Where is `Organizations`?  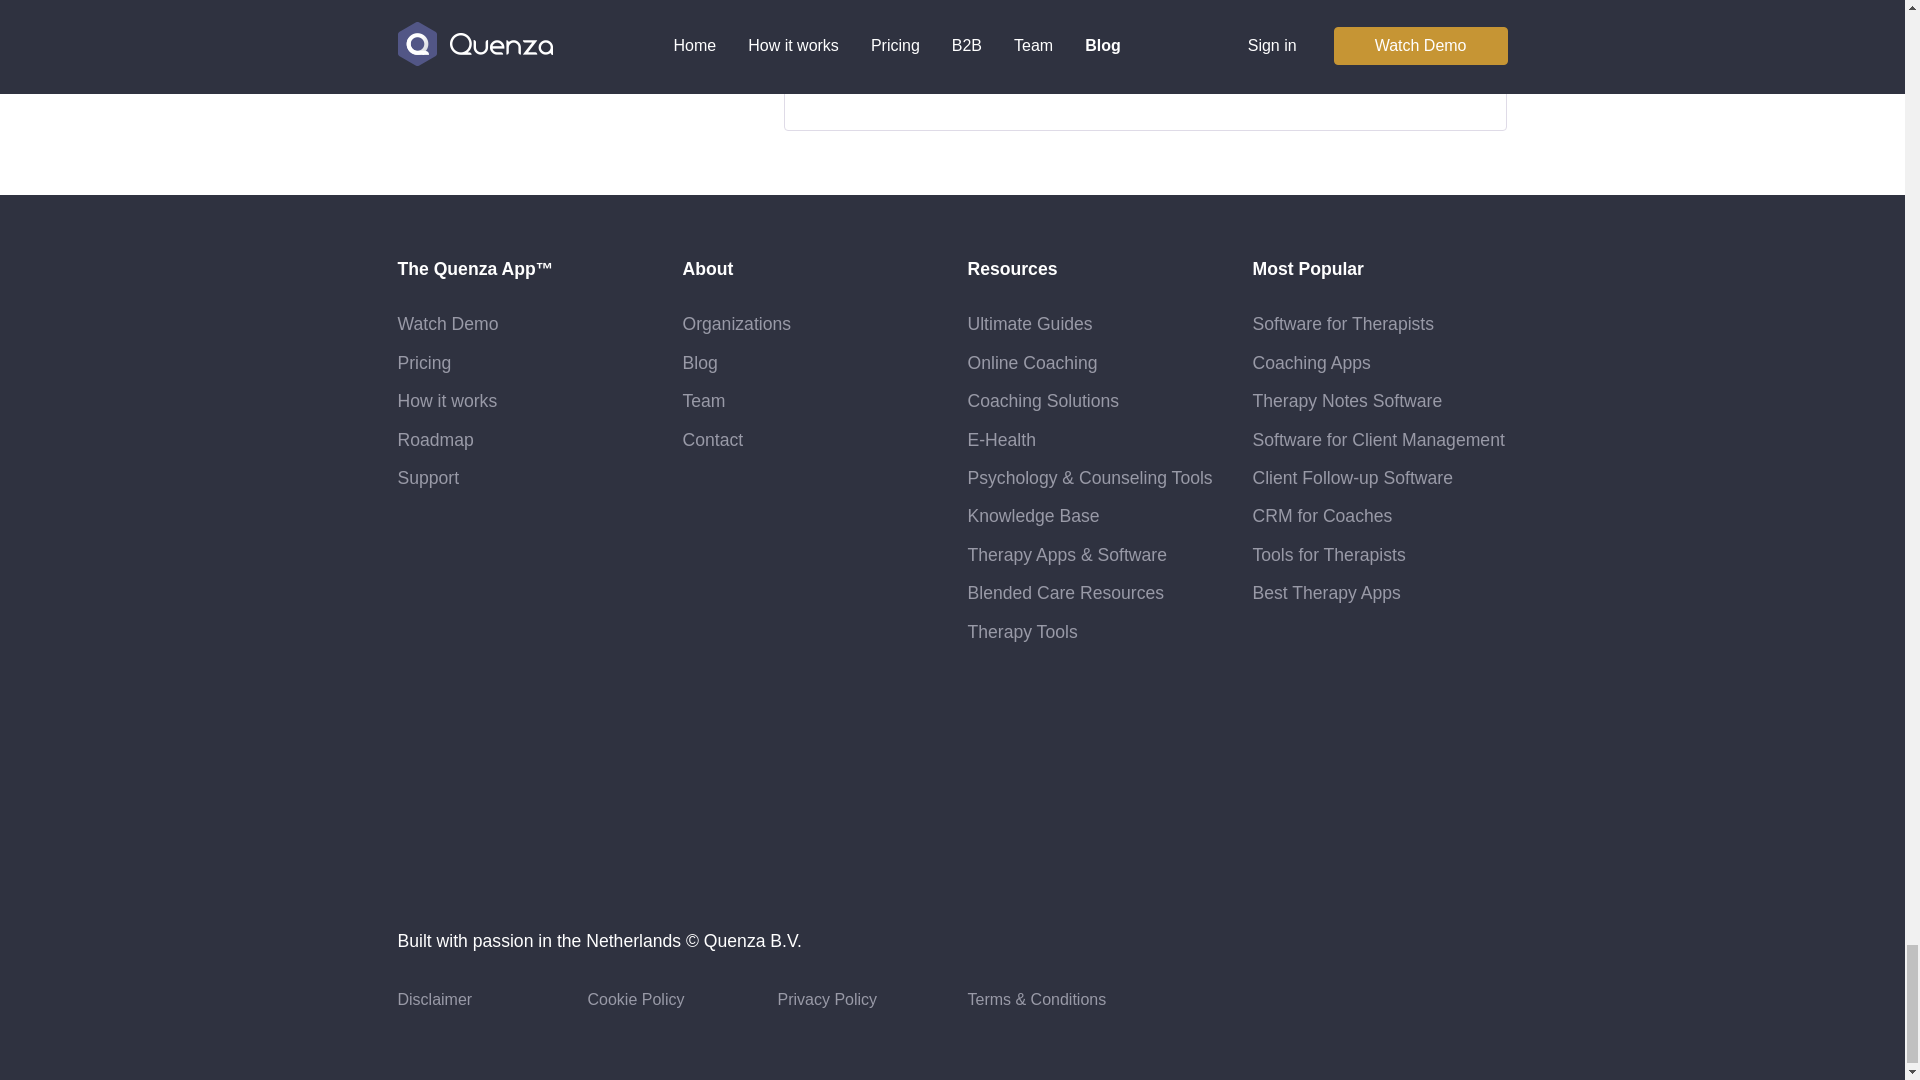 Organizations is located at coordinates (736, 324).